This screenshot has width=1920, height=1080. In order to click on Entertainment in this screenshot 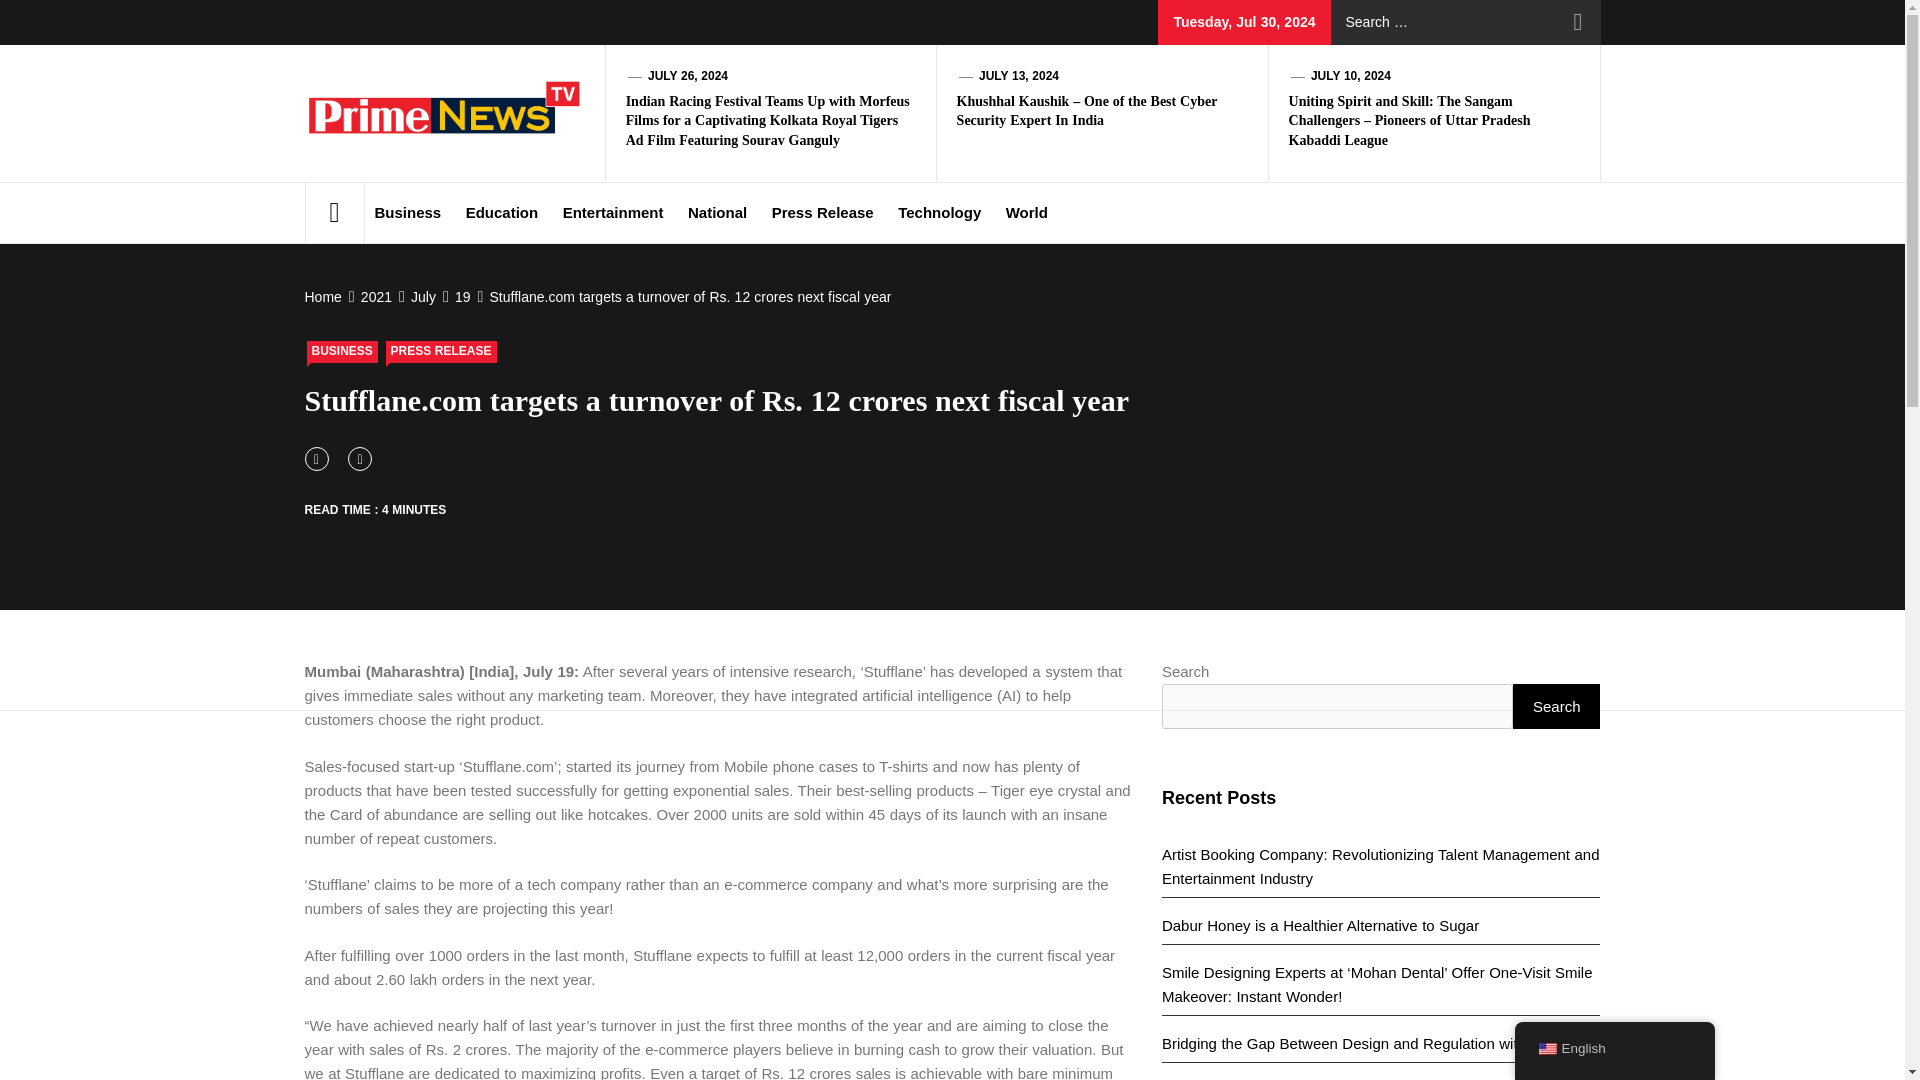, I will do `click(612, 212)`.